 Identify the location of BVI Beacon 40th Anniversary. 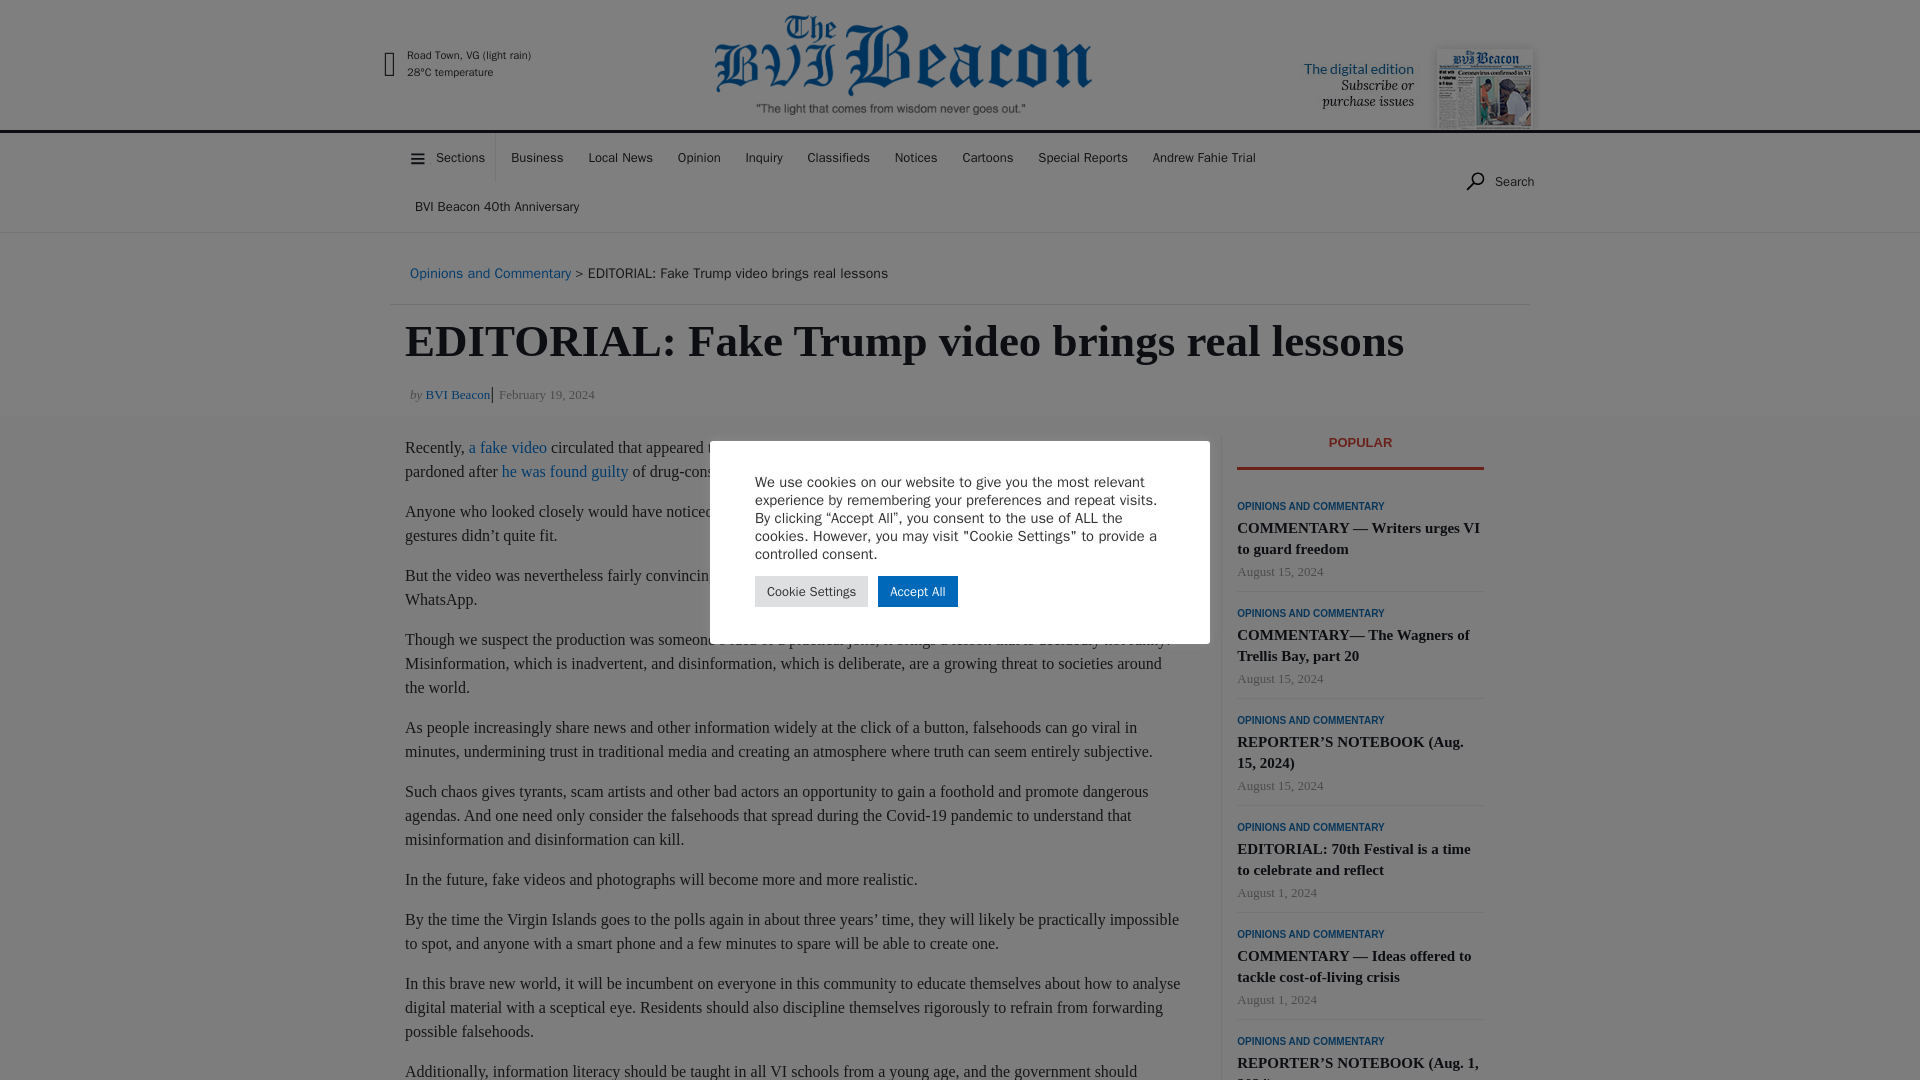
(497, 207).